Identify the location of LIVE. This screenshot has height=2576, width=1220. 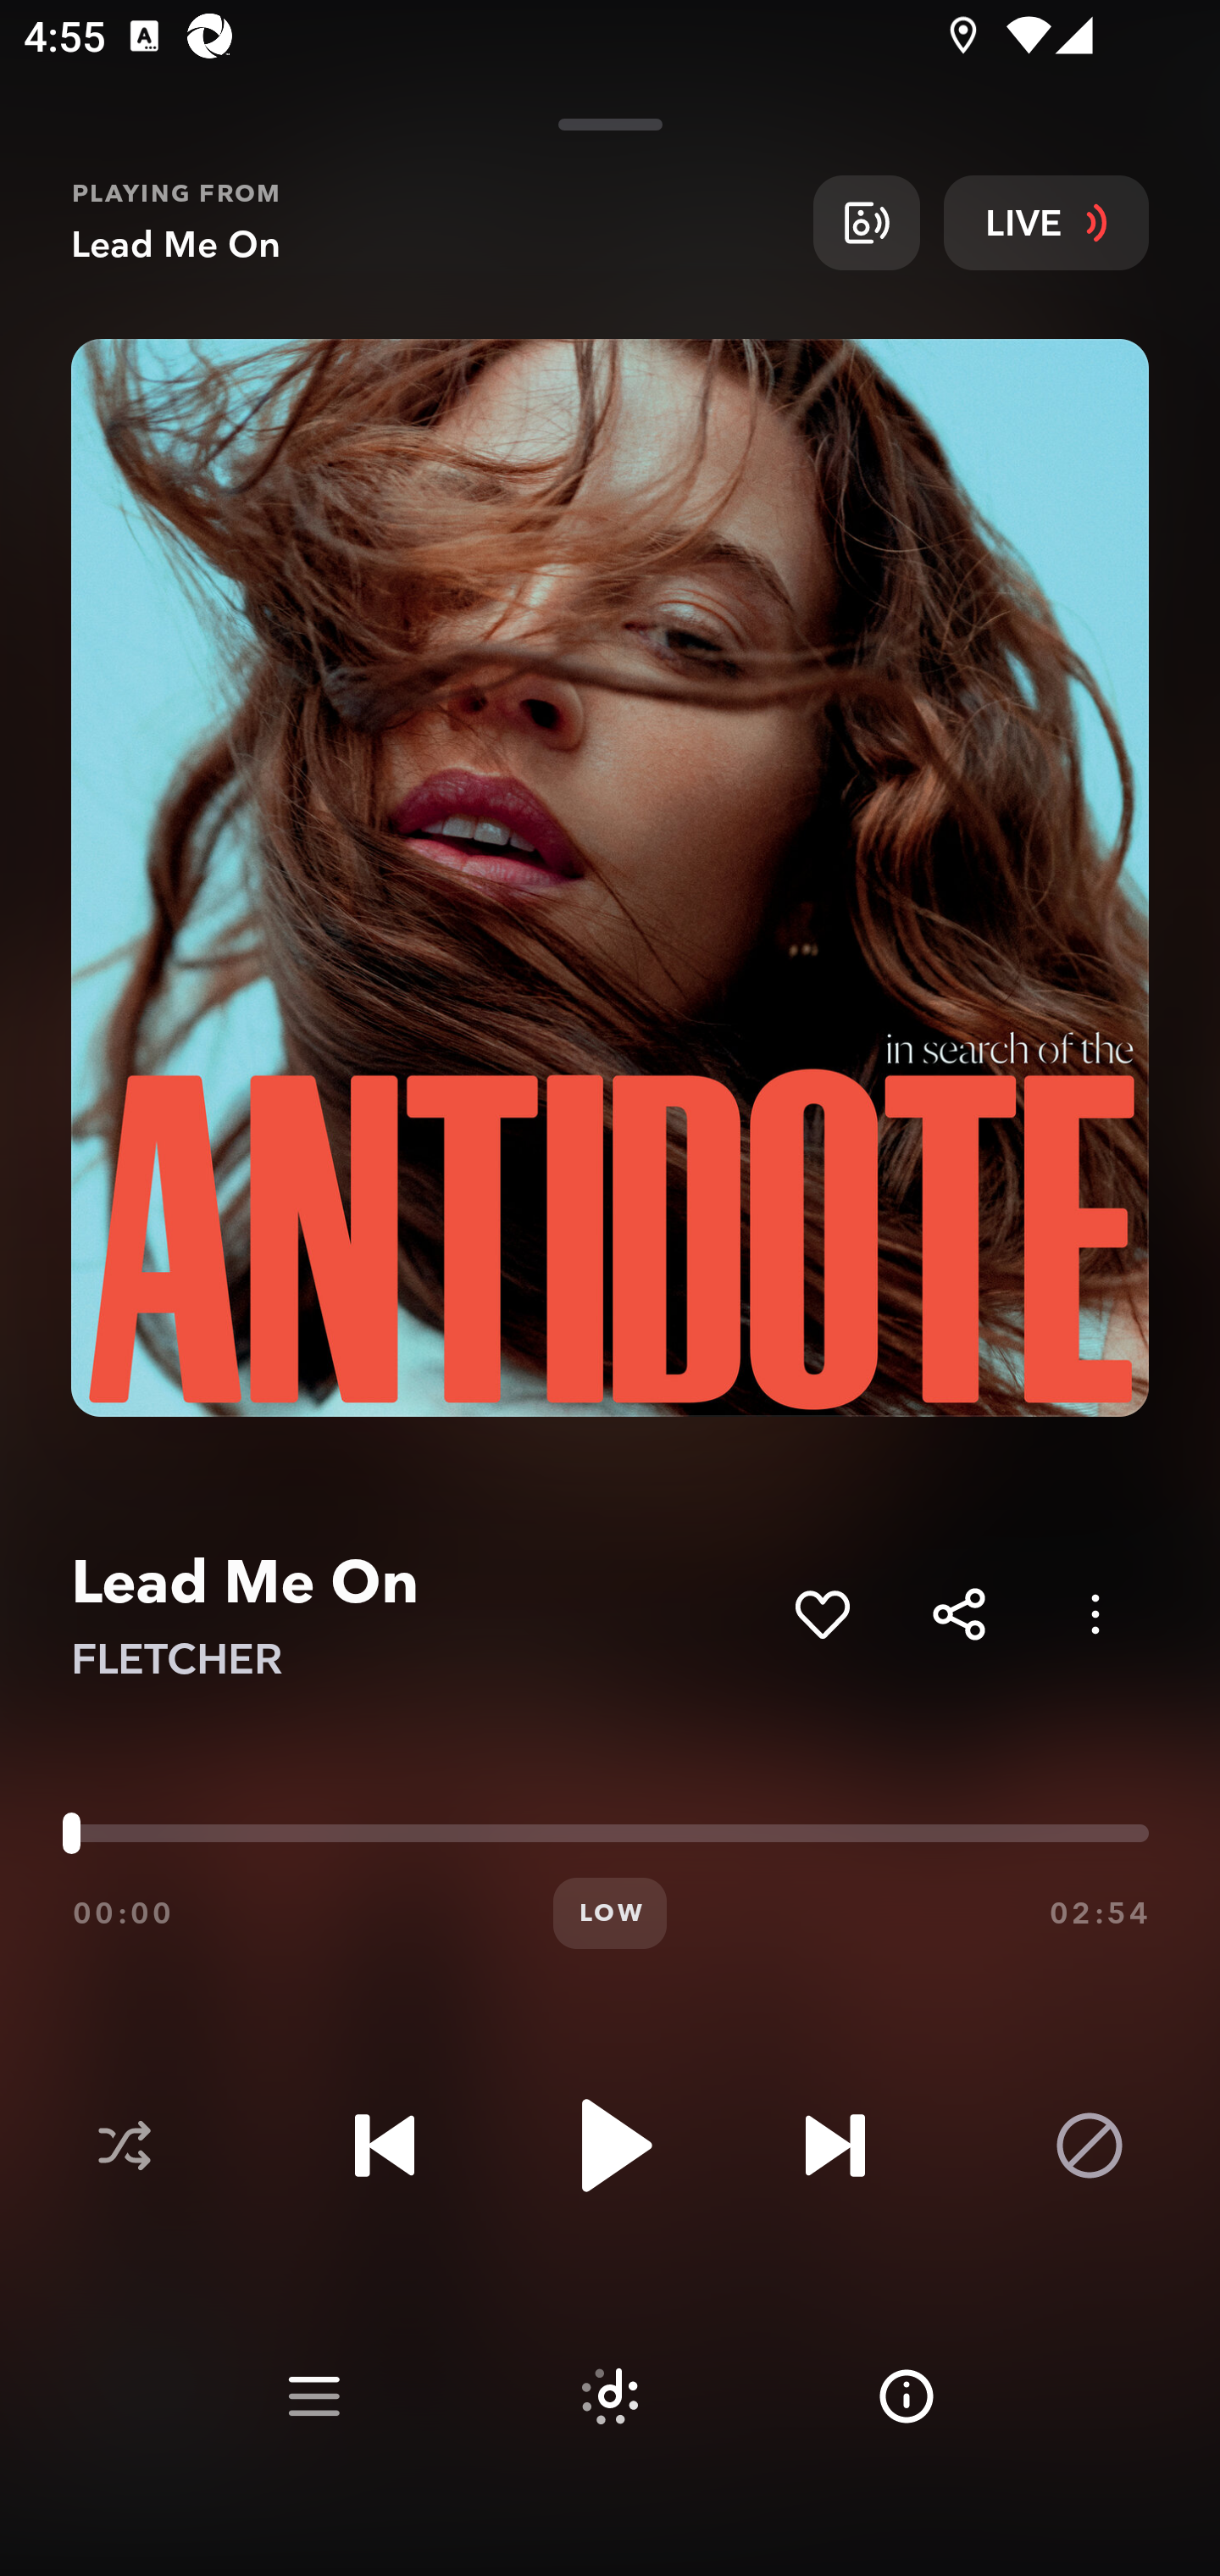
(1046, 222).